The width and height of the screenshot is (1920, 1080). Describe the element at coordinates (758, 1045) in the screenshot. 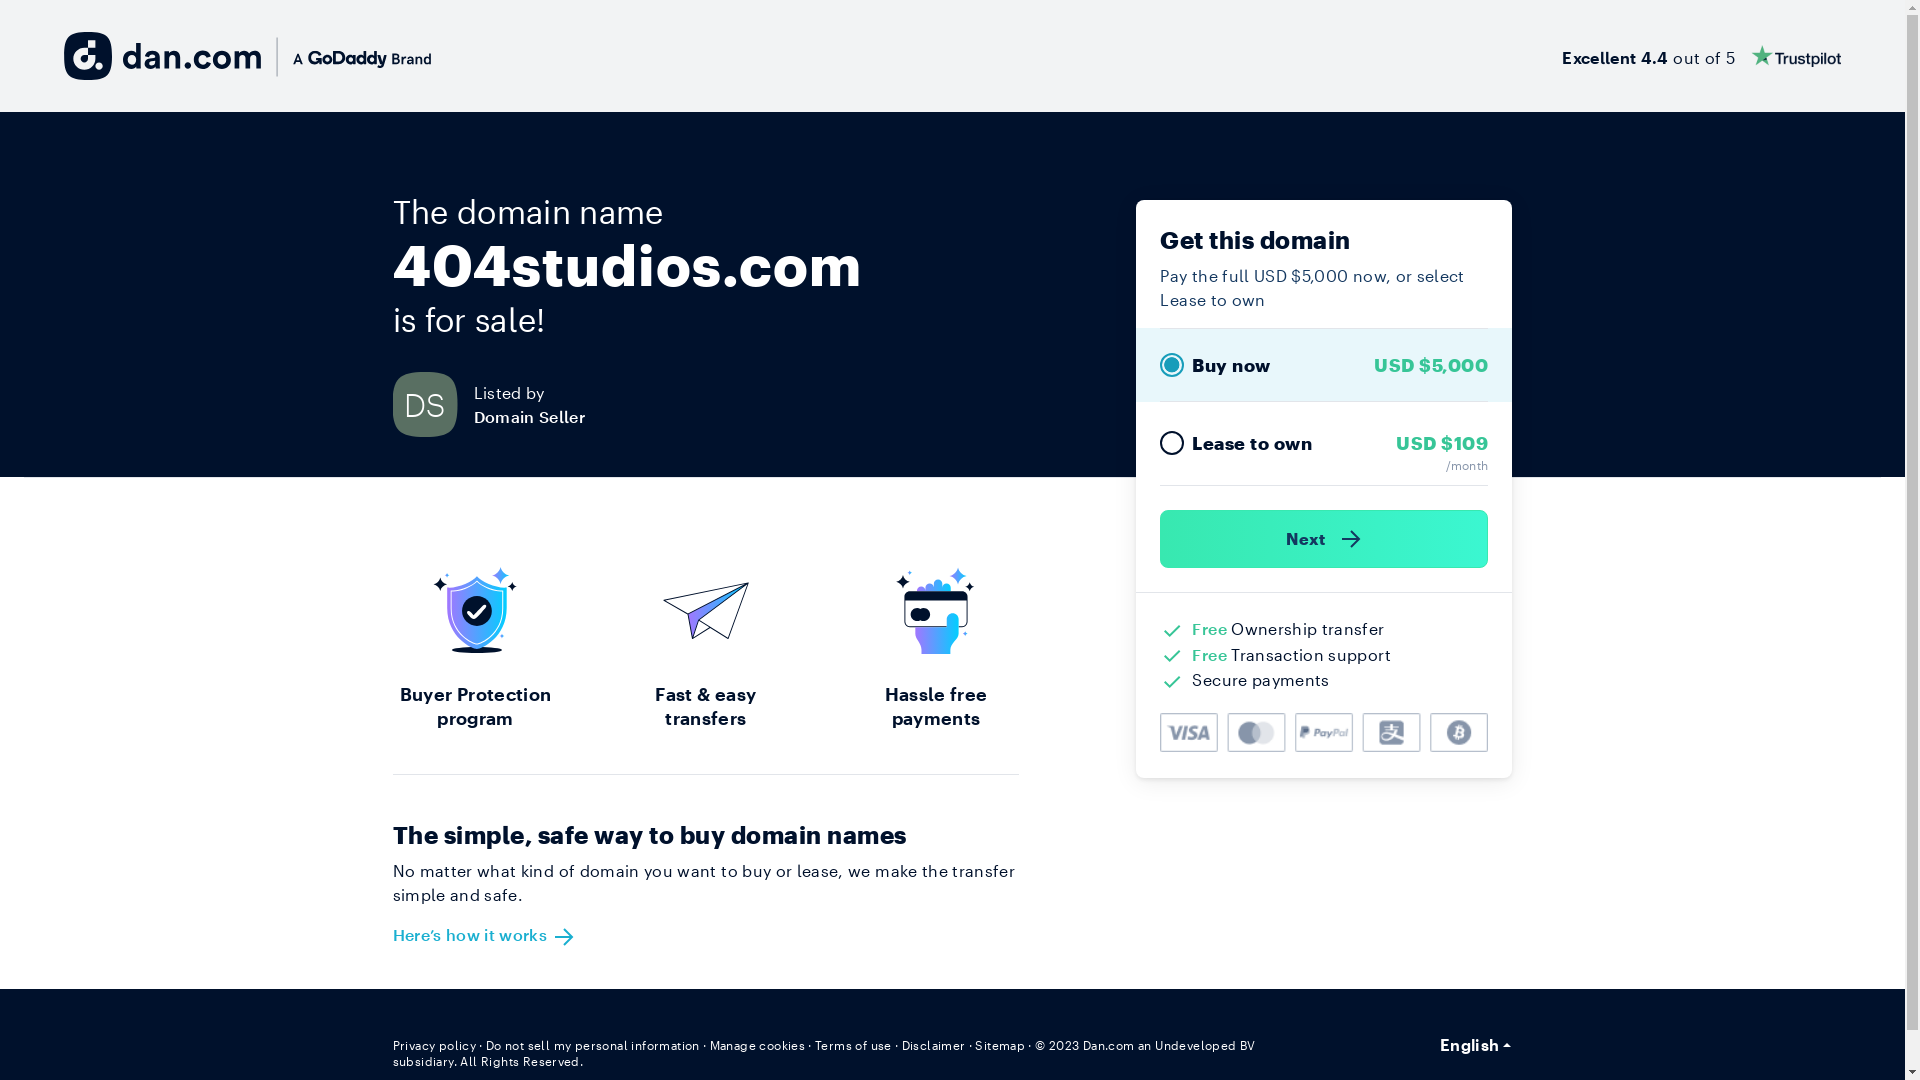

I see `Manage cookies` at that location.